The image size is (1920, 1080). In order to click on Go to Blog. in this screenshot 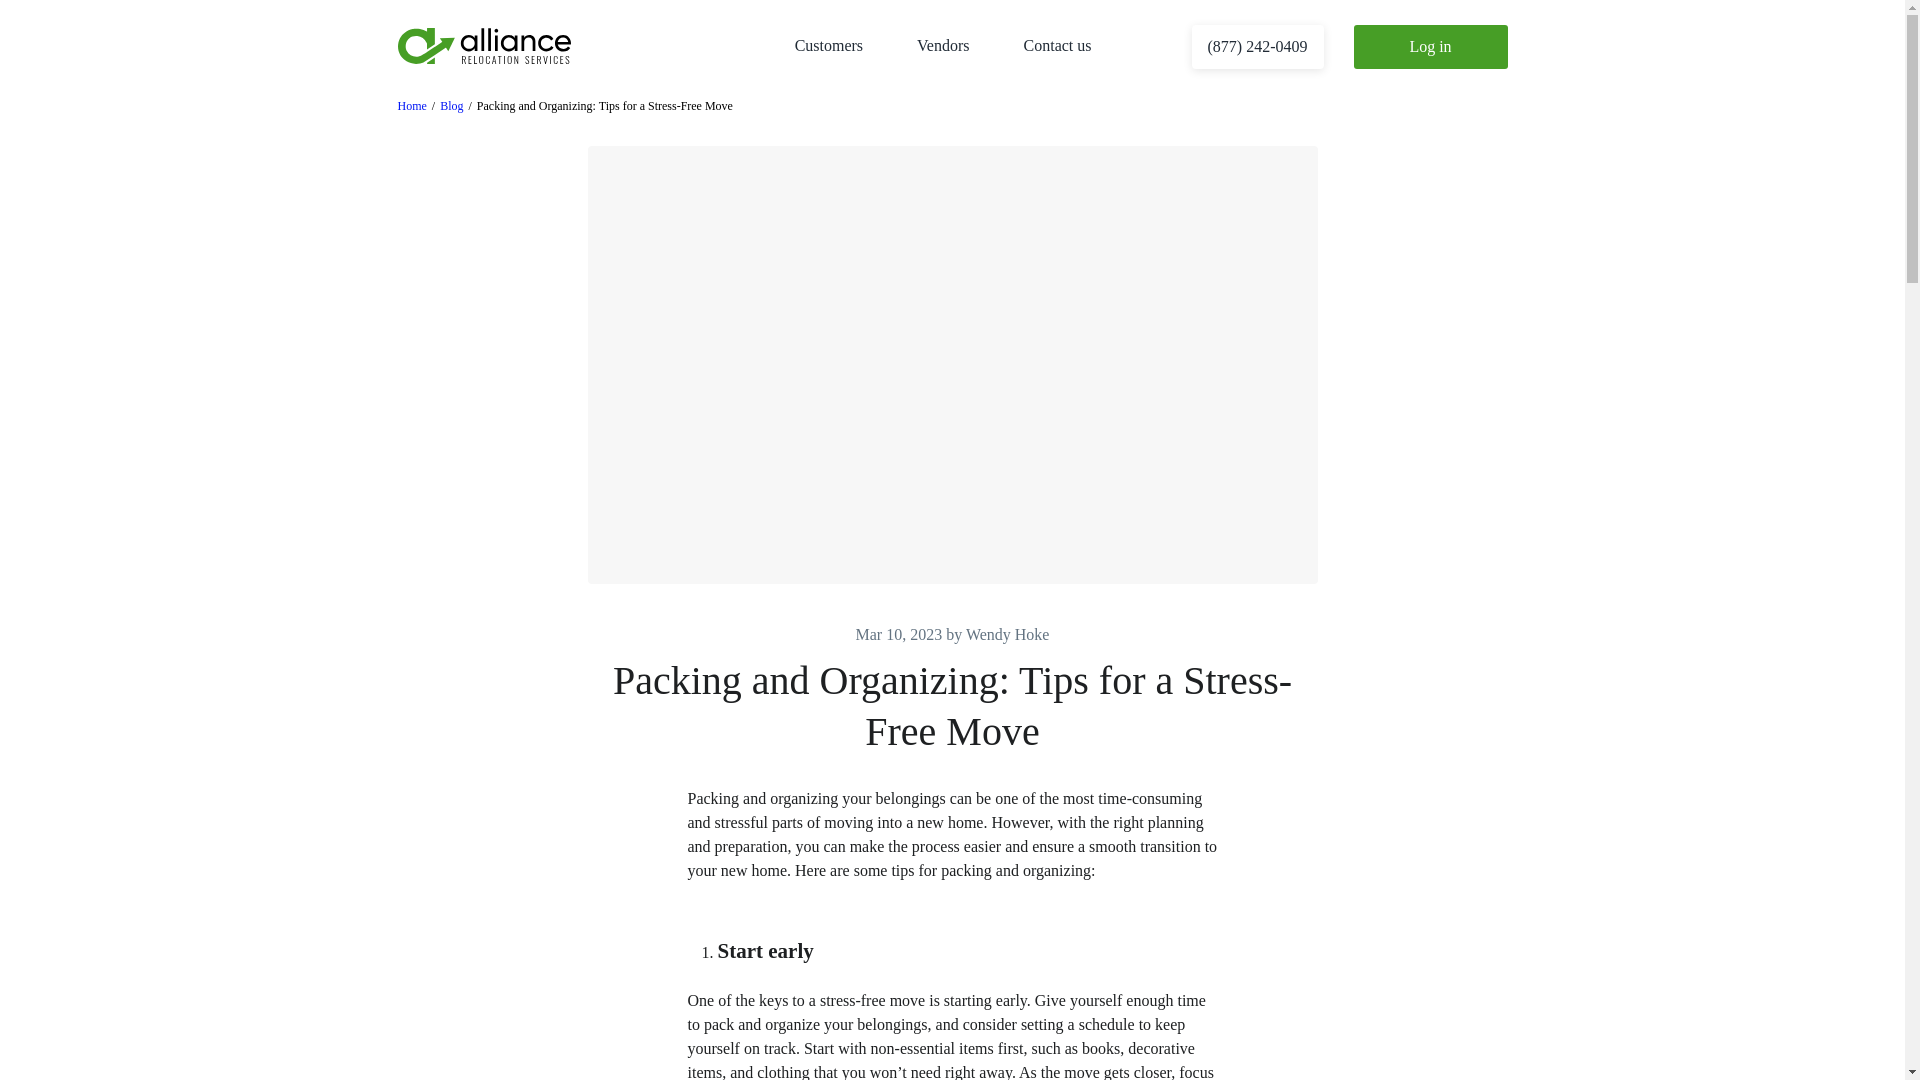, I will do `click(450, 106)`.